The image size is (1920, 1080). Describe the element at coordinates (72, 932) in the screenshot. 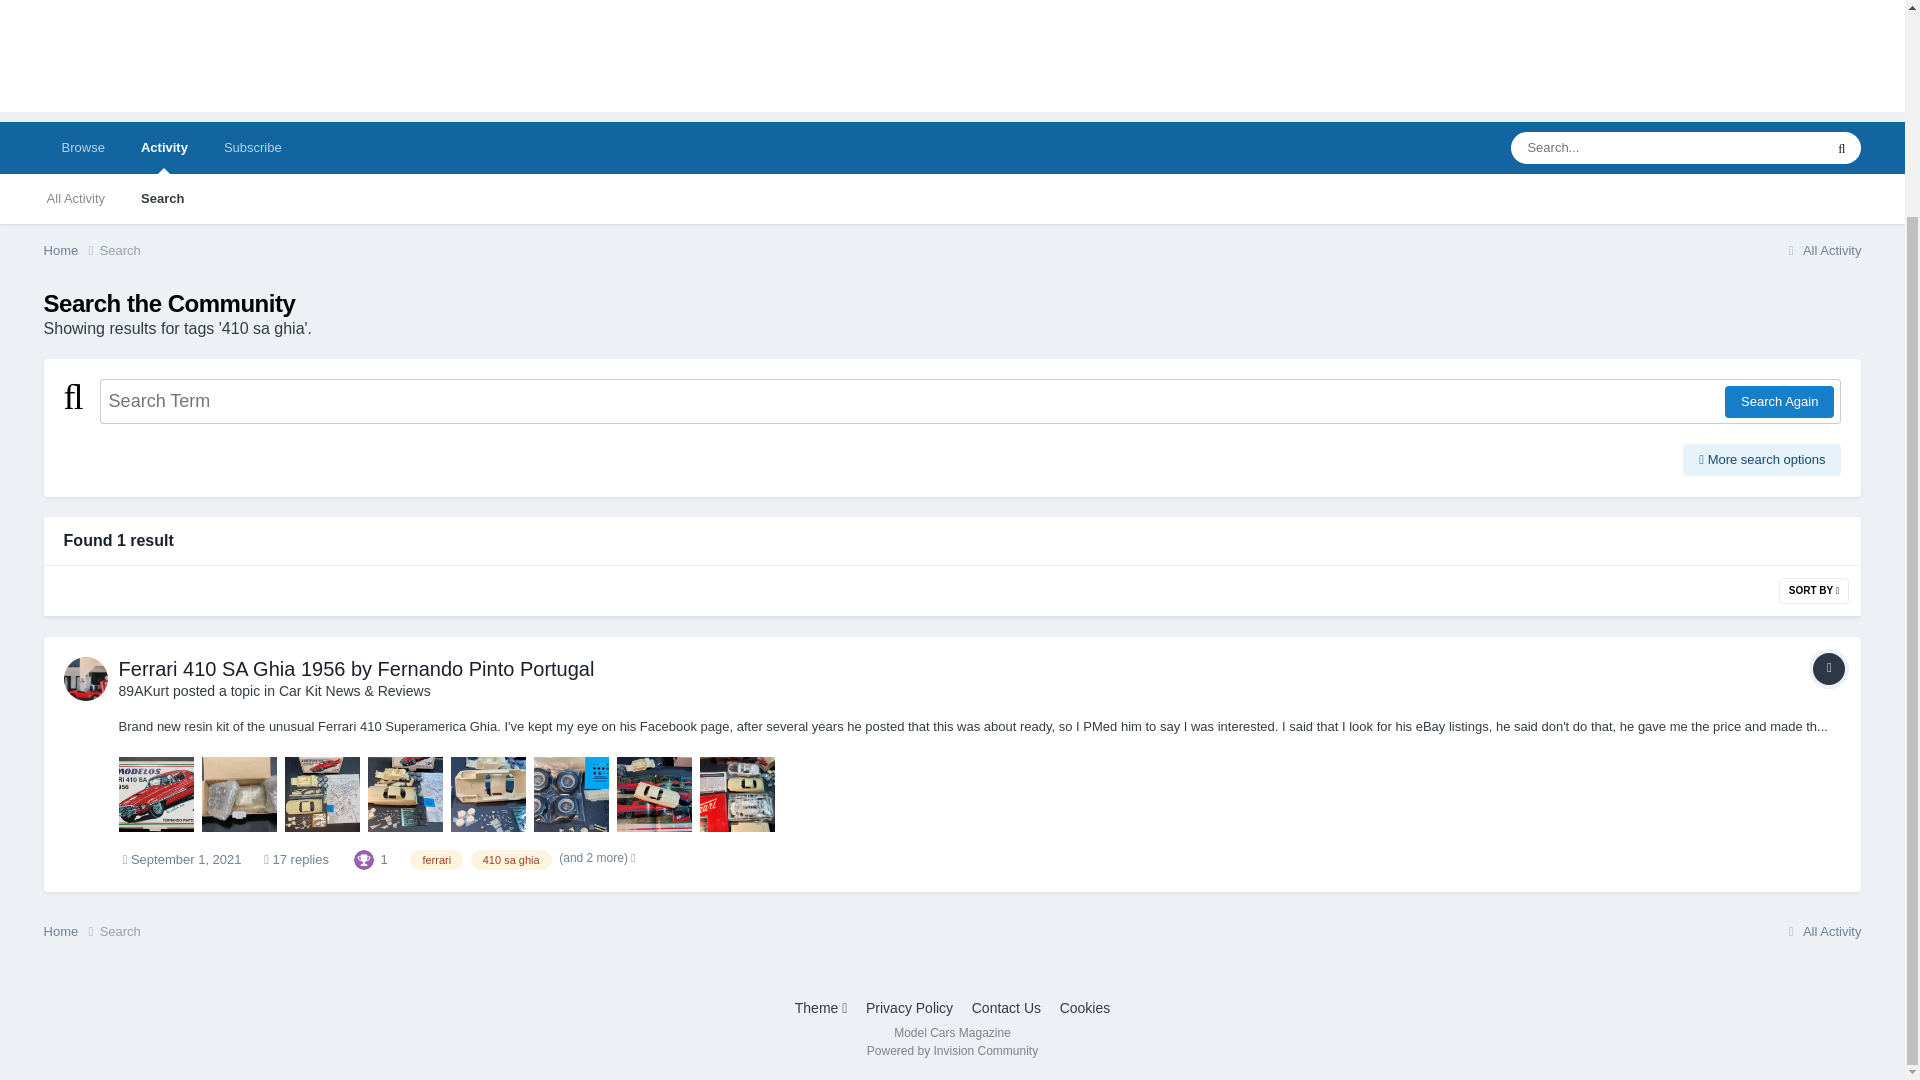

I see `Home` at that location.